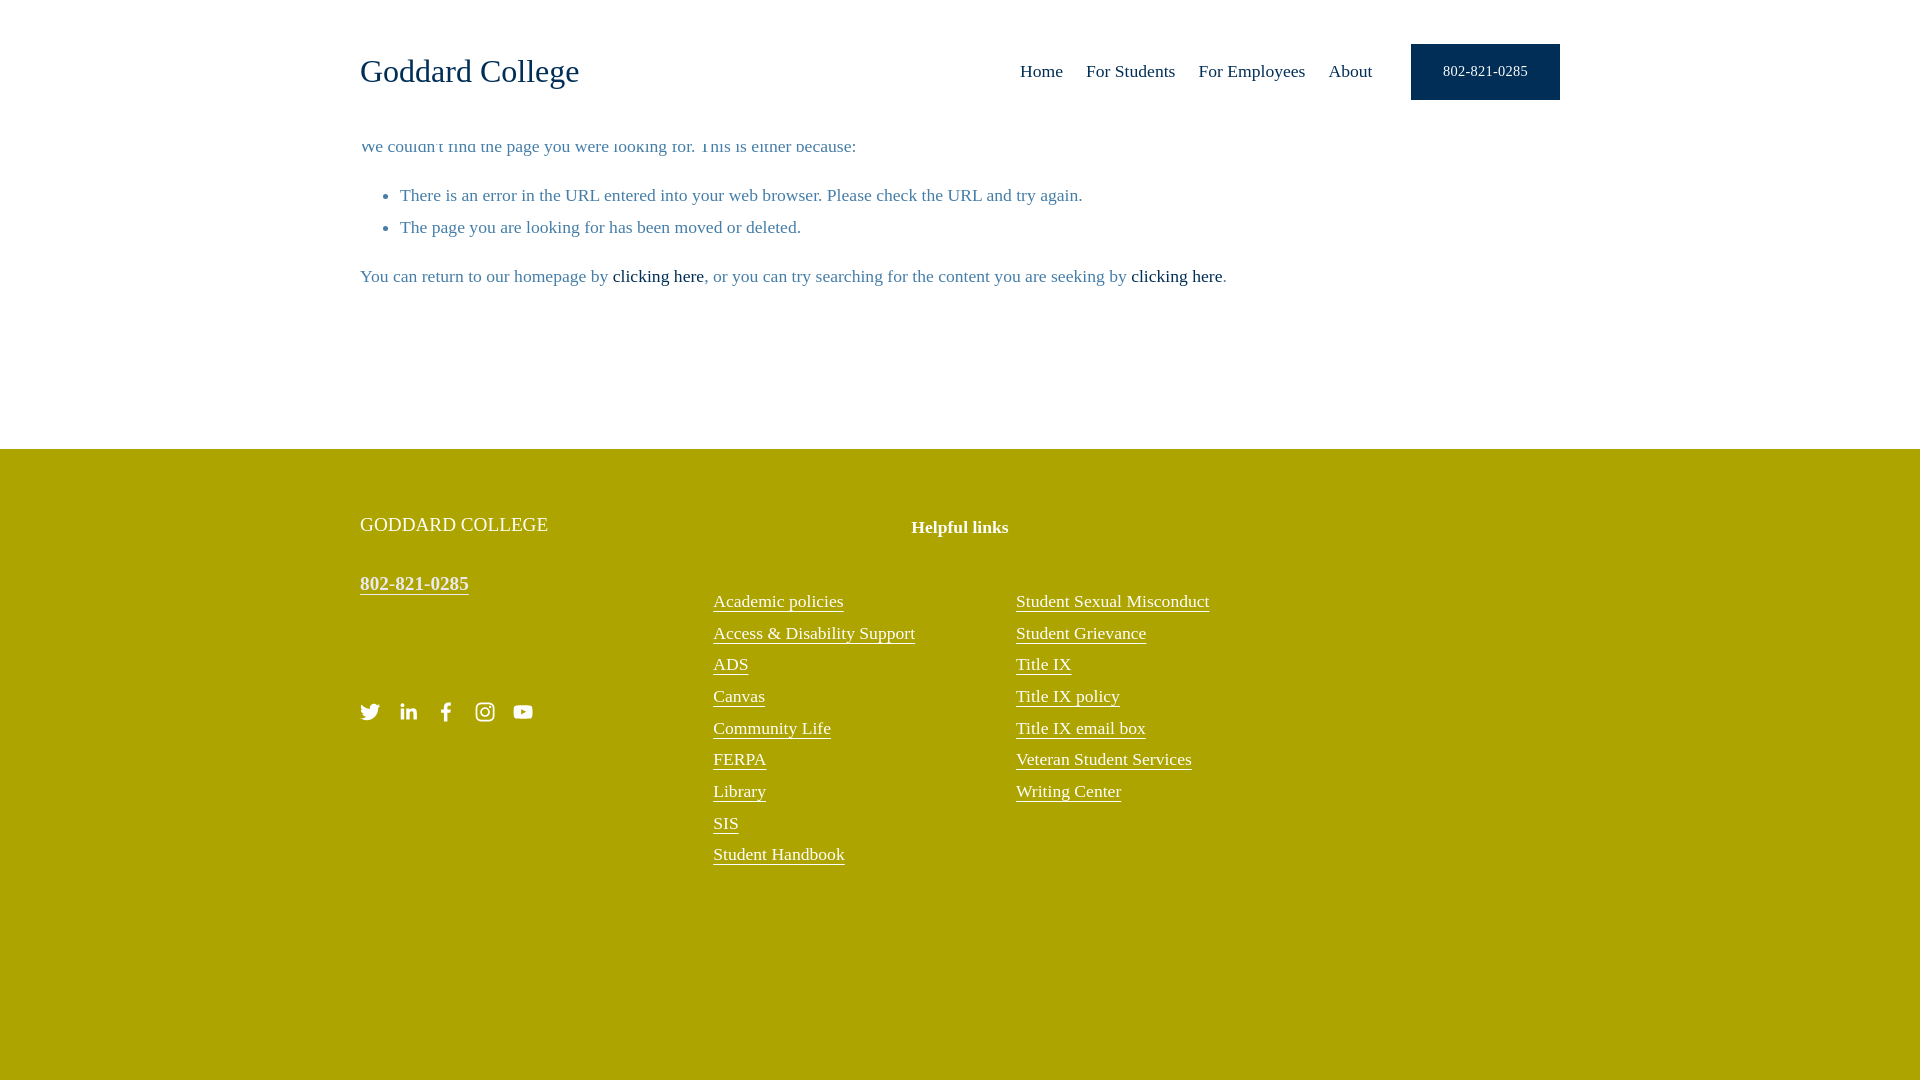  I want to click on clicking here, so click(658, 276).